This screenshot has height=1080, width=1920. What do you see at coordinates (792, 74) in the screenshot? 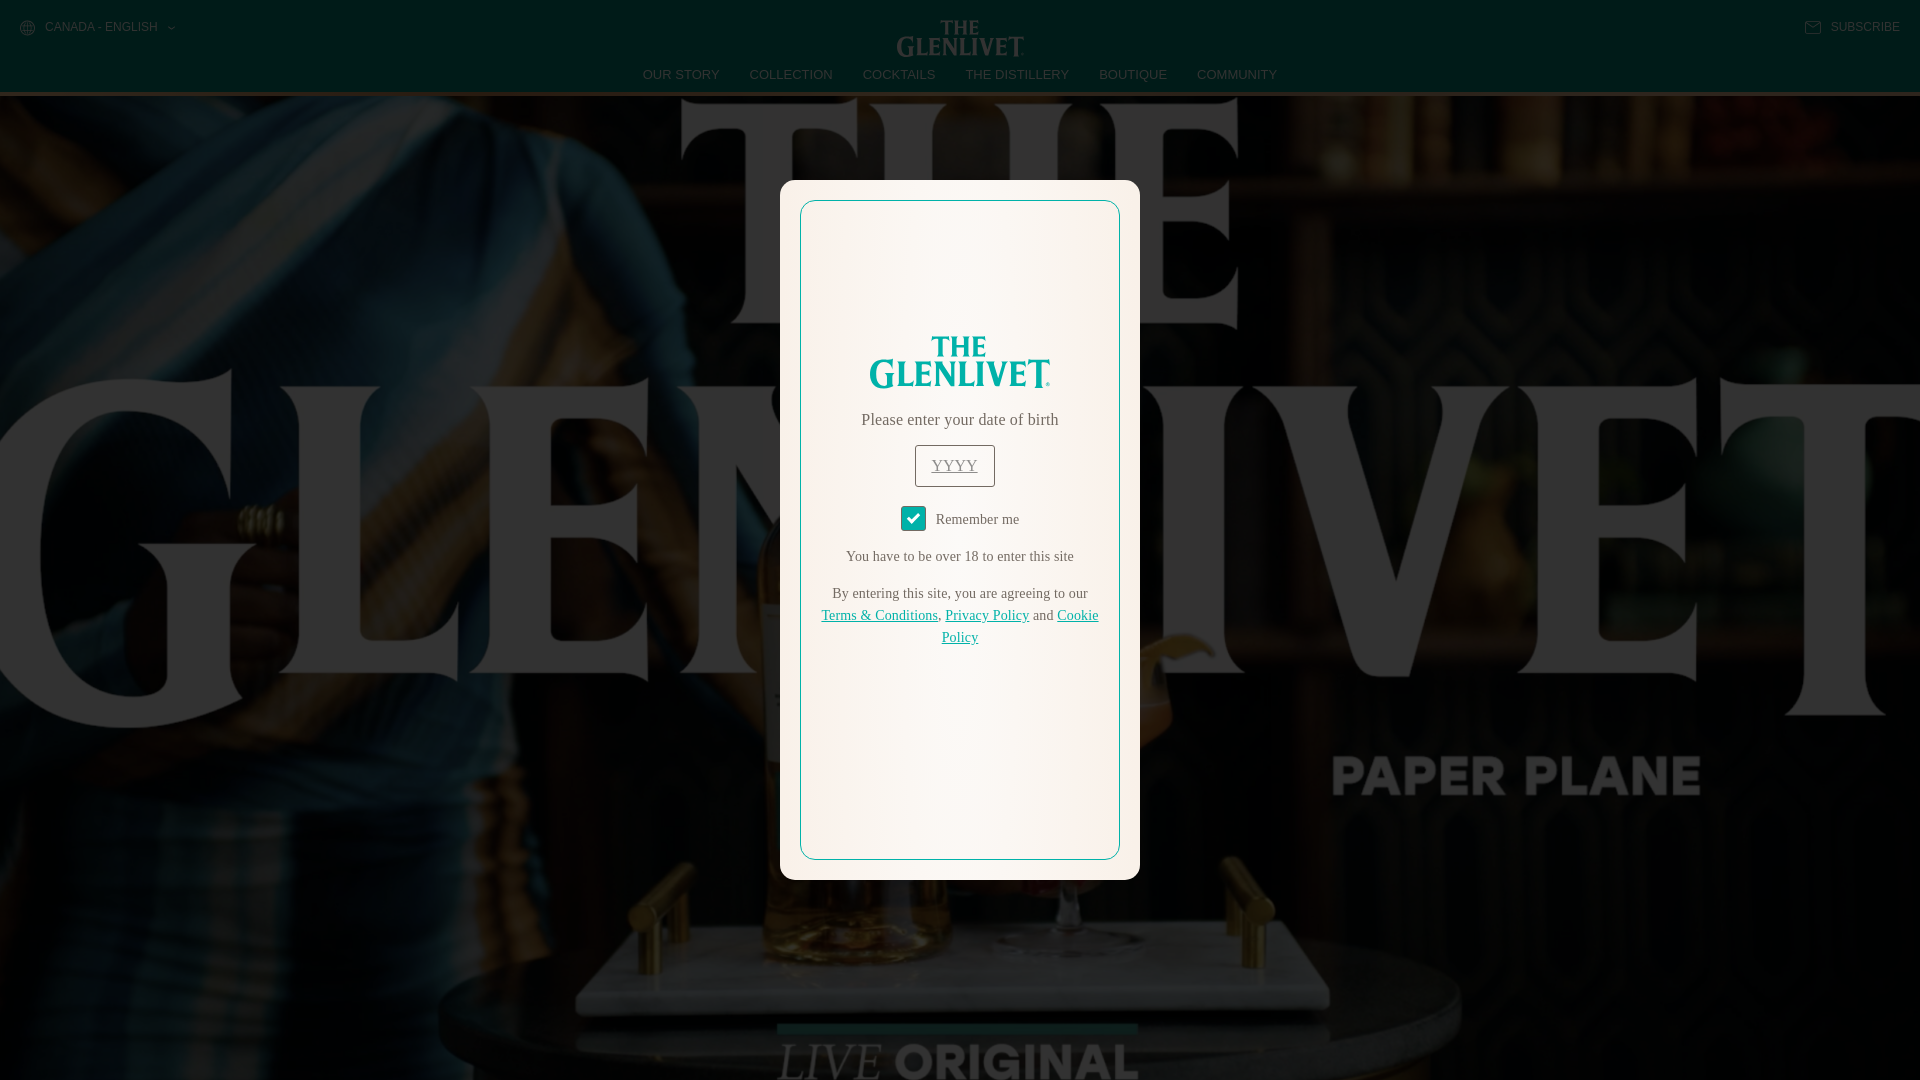
I see `COLLECTION` at bounding box center [792, 74].